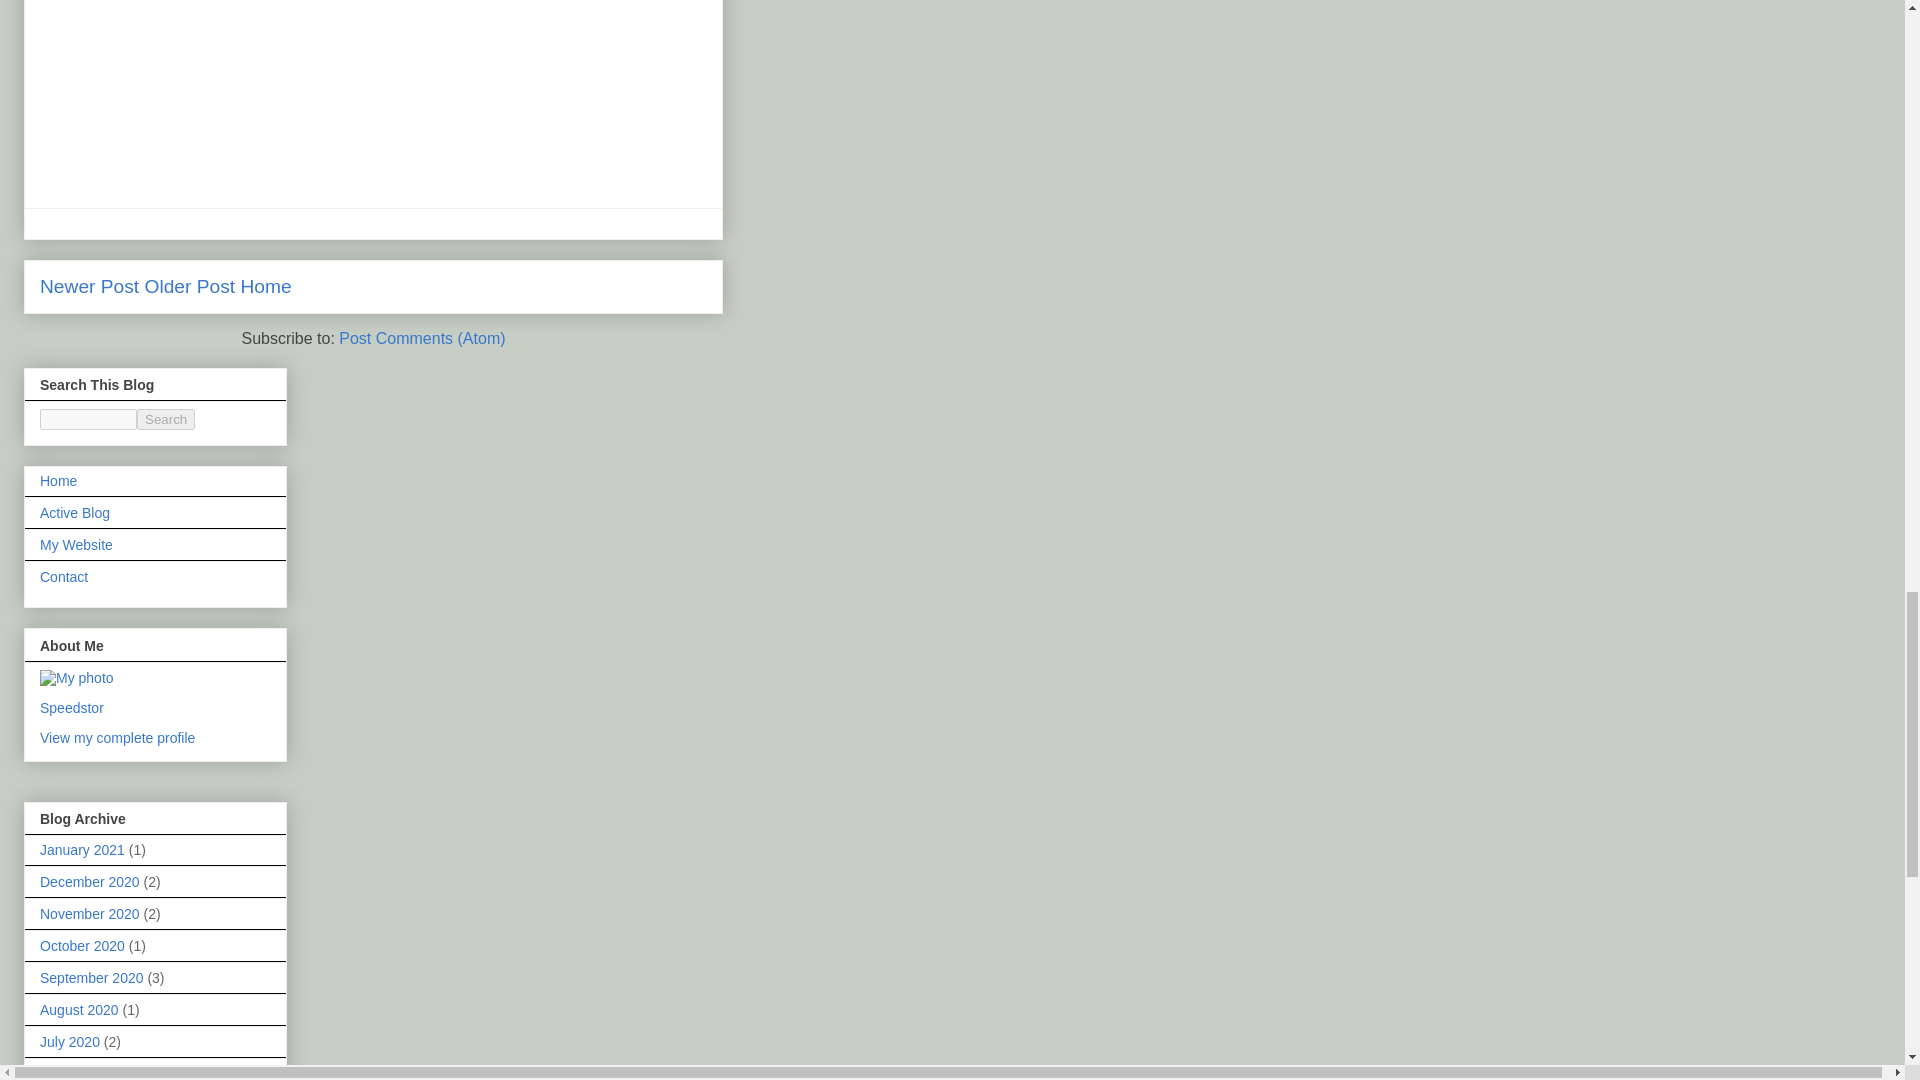 Image resolution: width=1920 pixels, height=1080 pixels. I want to click on October 2020, so click(82, 946).